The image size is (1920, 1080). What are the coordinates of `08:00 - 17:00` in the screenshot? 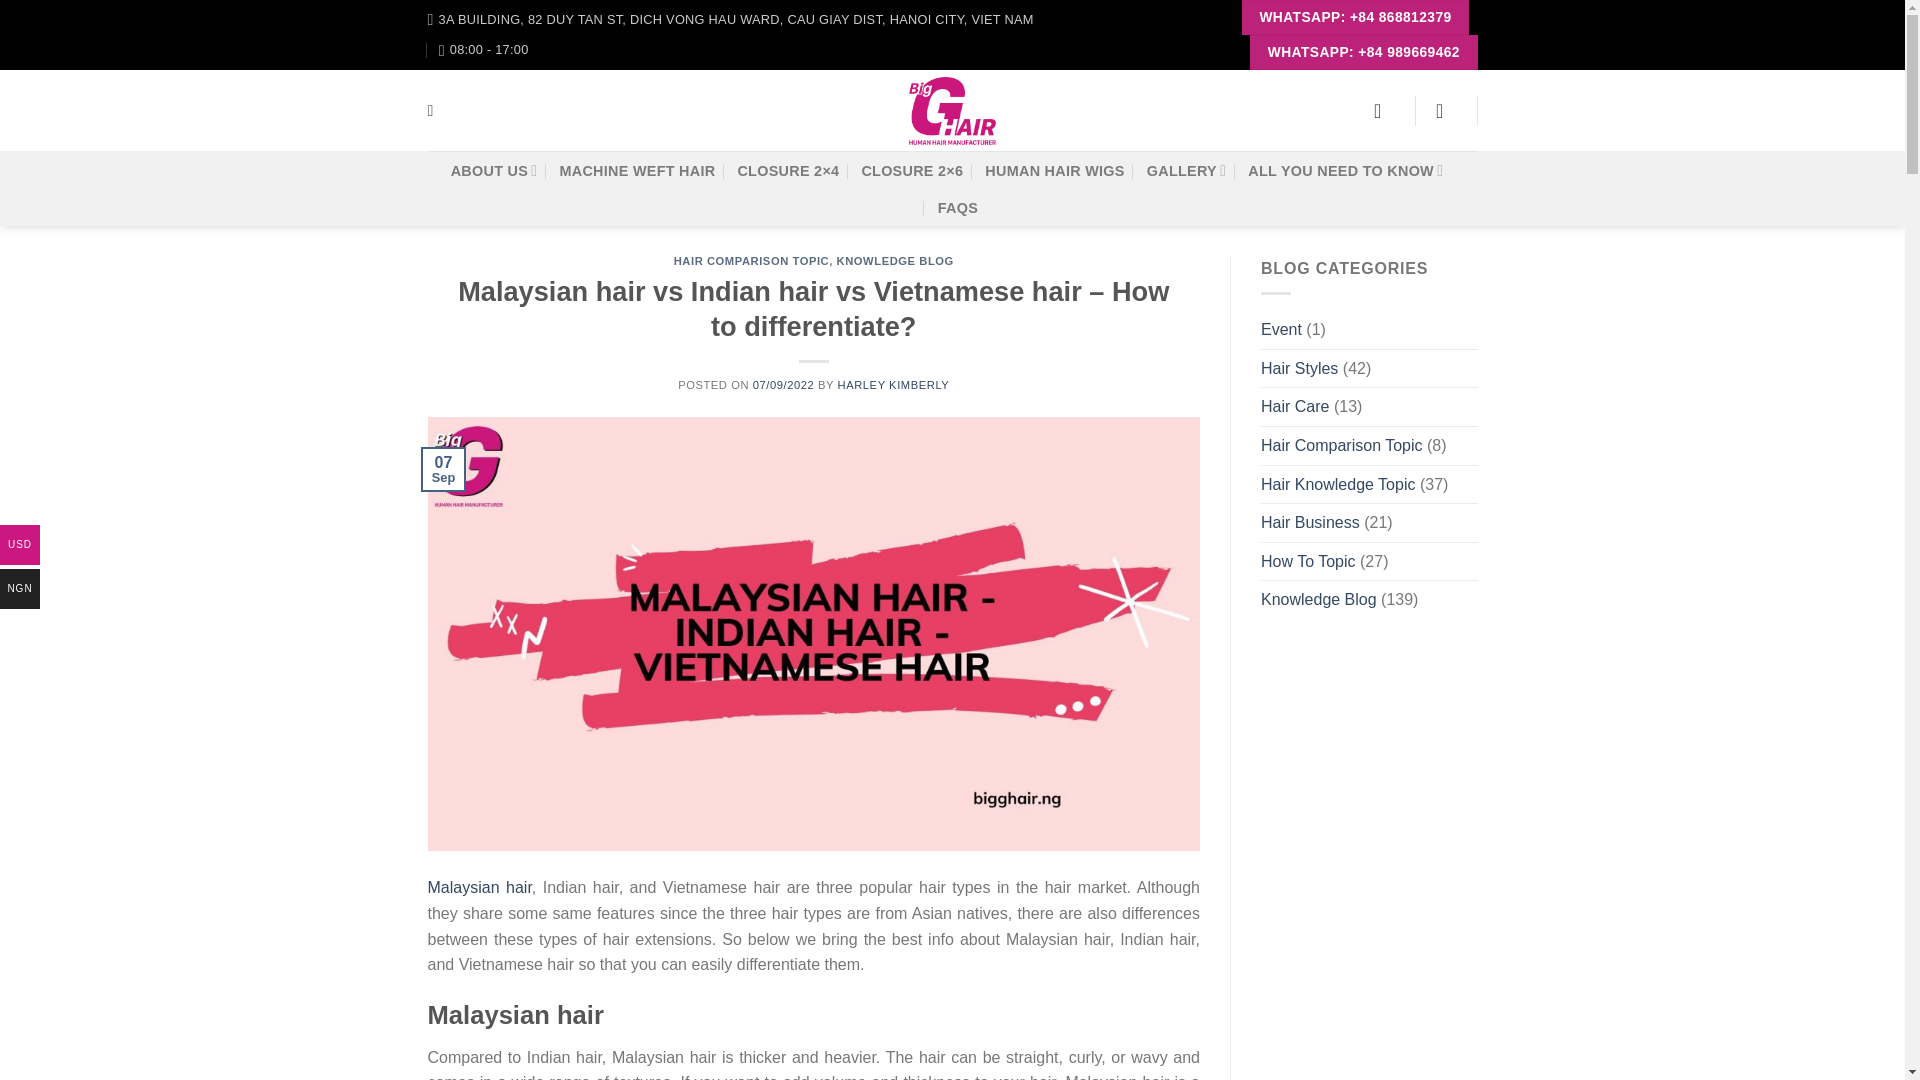 It's located at (484, 49).